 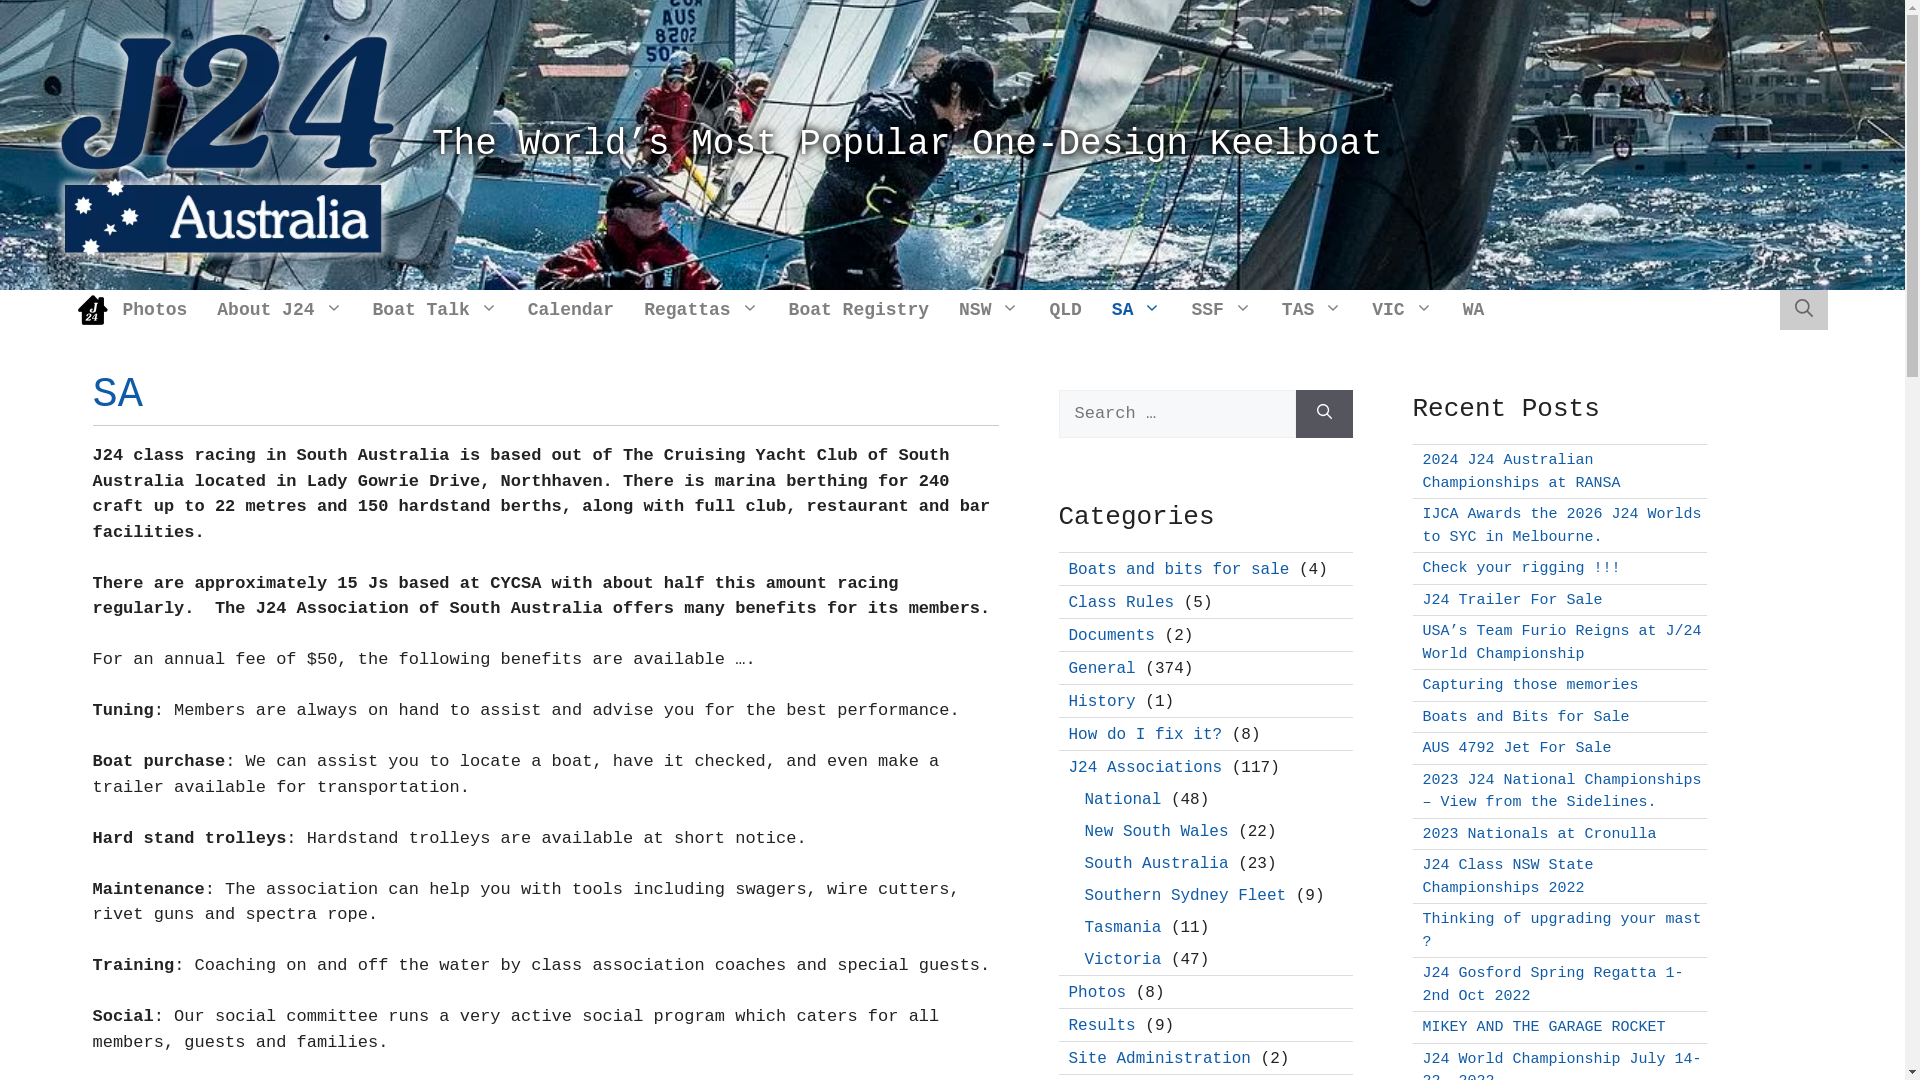 I want to click on MIKEY AND THE GARAGE ROCKET, so click(x=1544, y=1028).